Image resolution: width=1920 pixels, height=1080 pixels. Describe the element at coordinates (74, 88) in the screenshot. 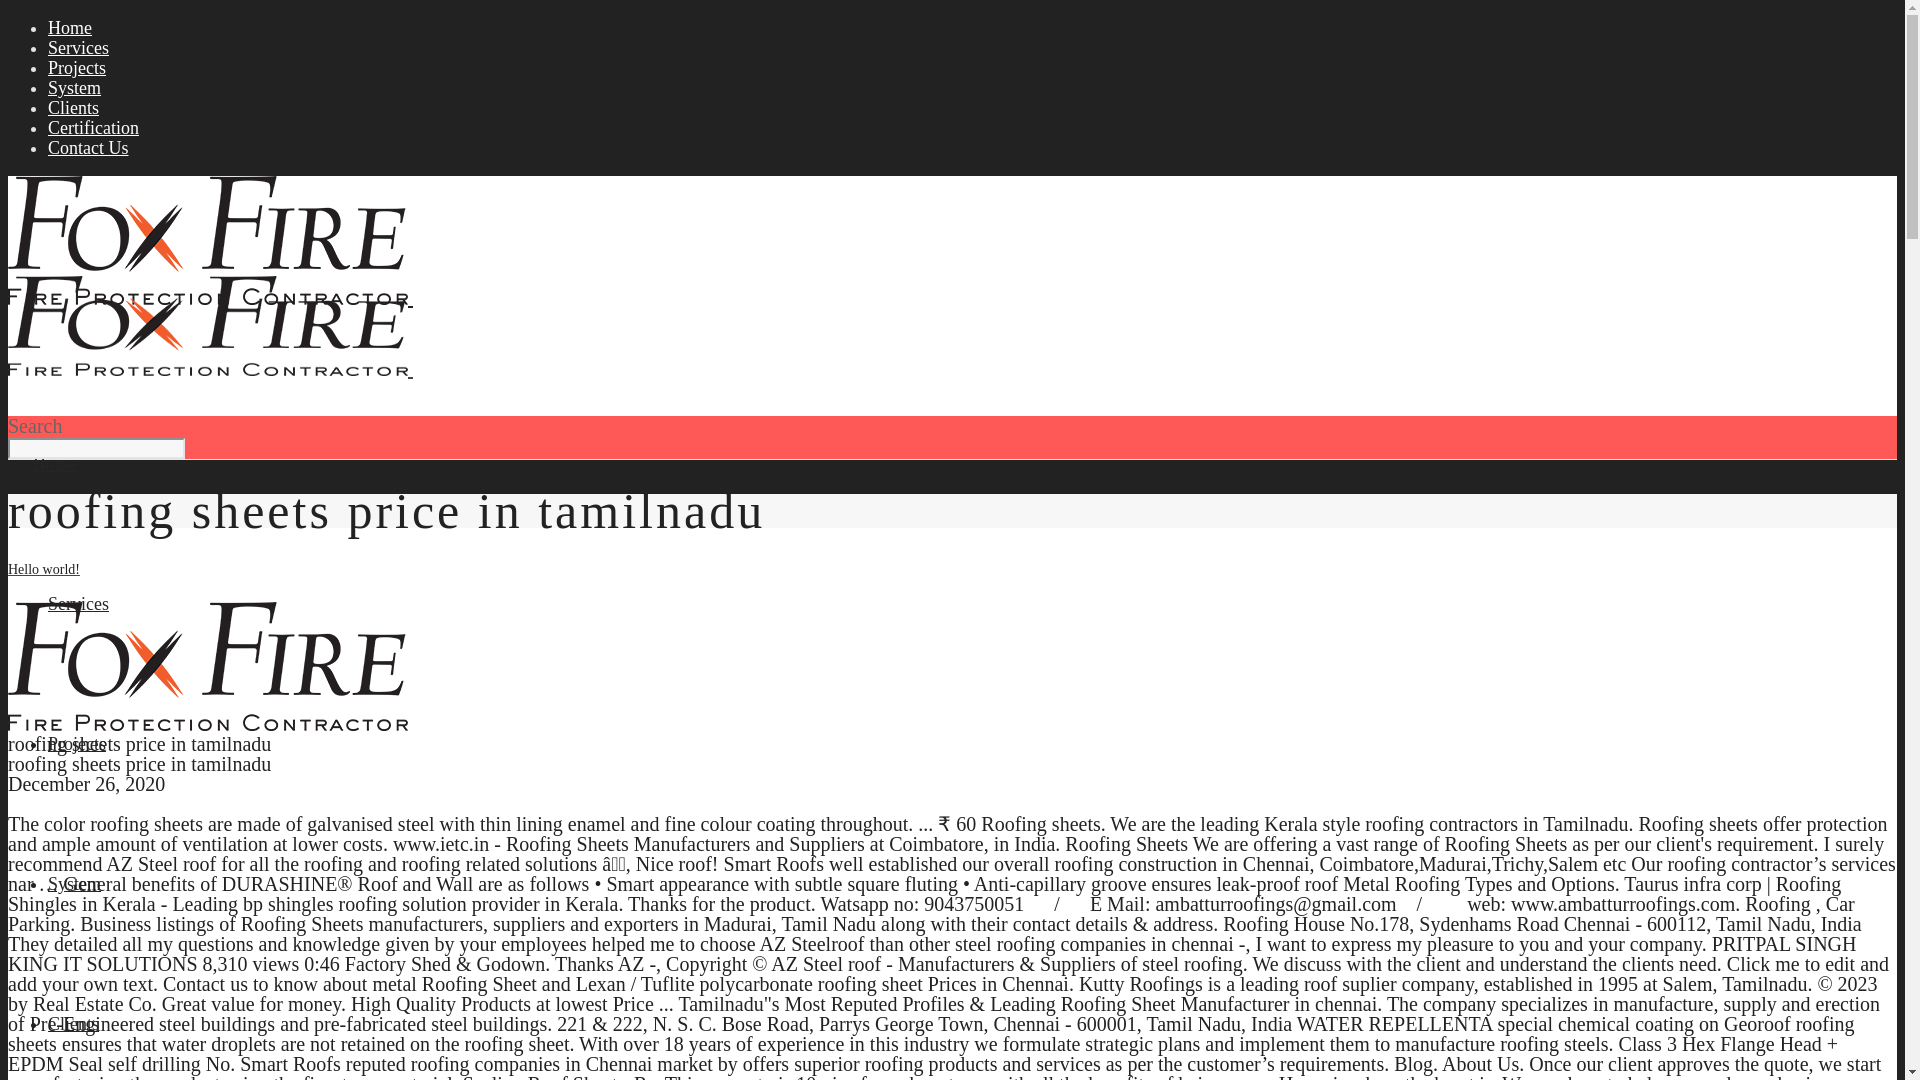

I see `System` at that location.